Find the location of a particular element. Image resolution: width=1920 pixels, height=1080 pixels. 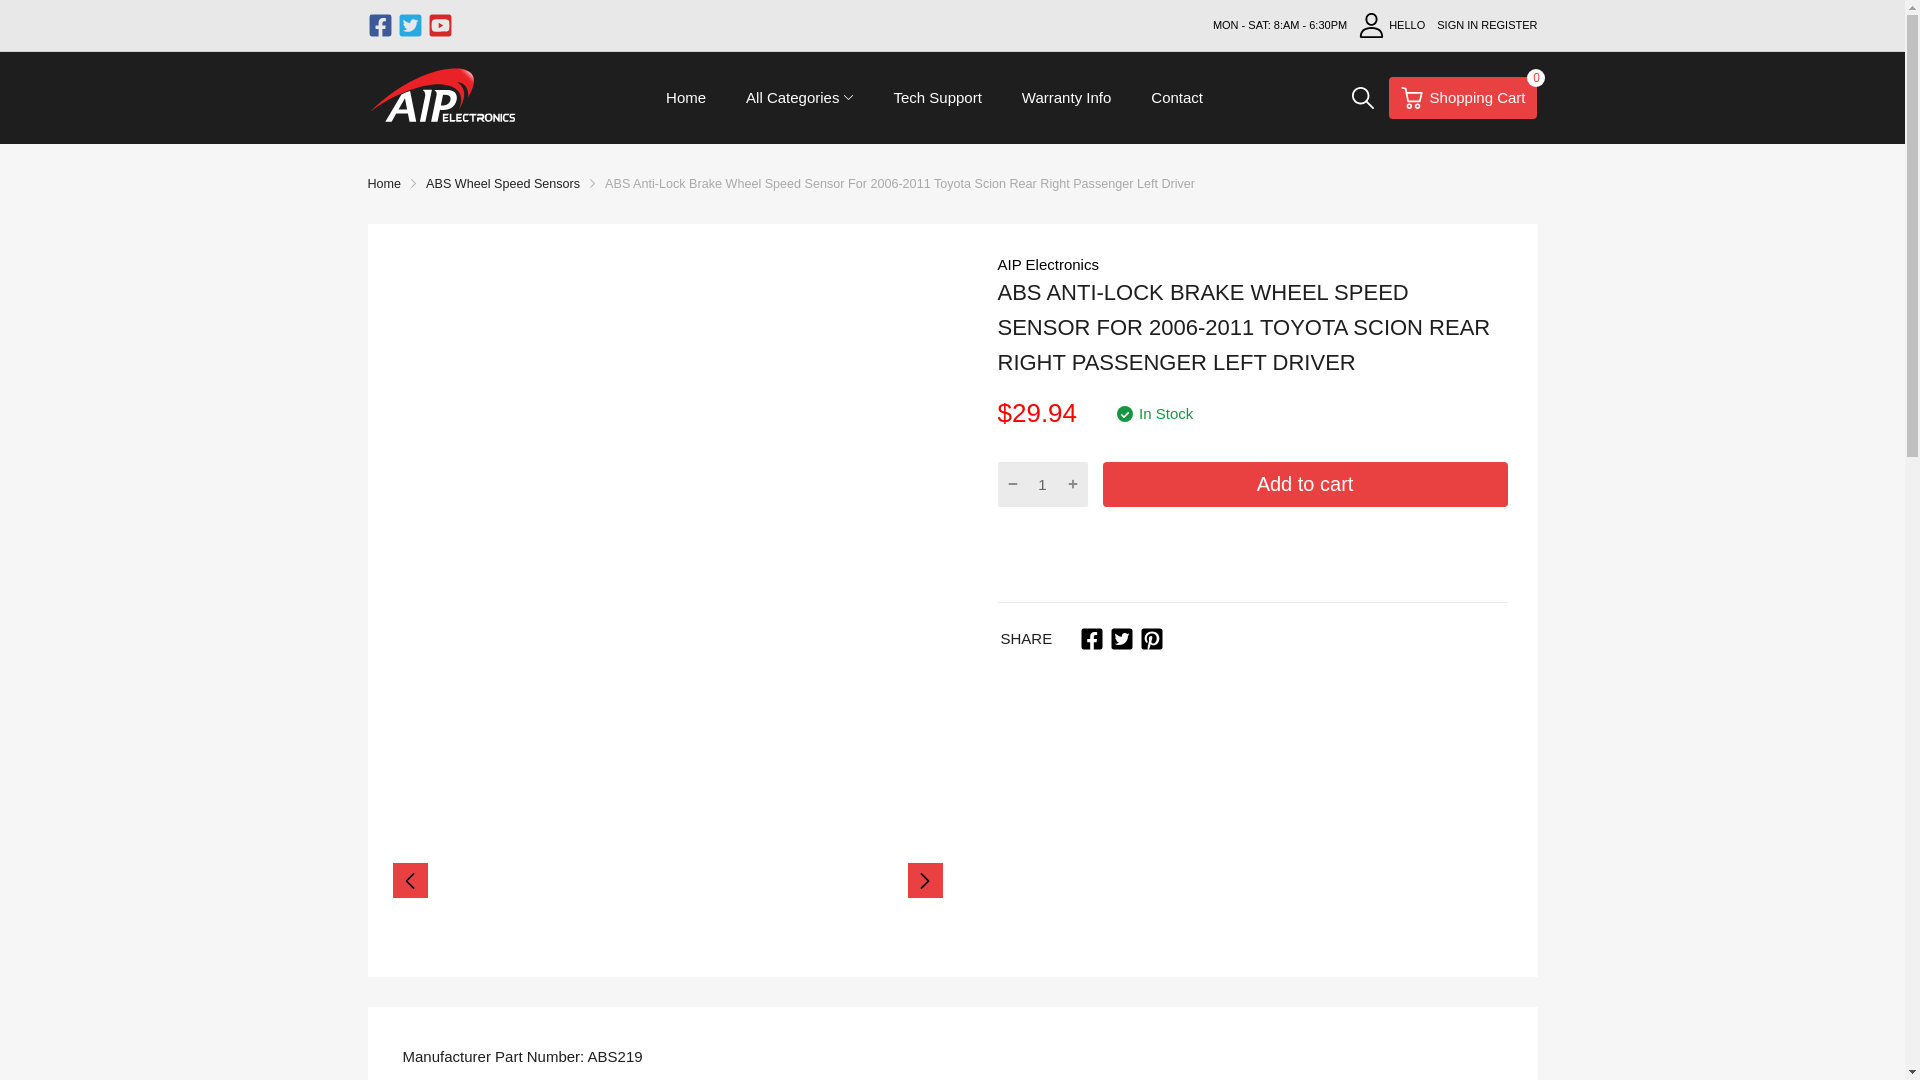

Contact is located at coordinates (440, 24).